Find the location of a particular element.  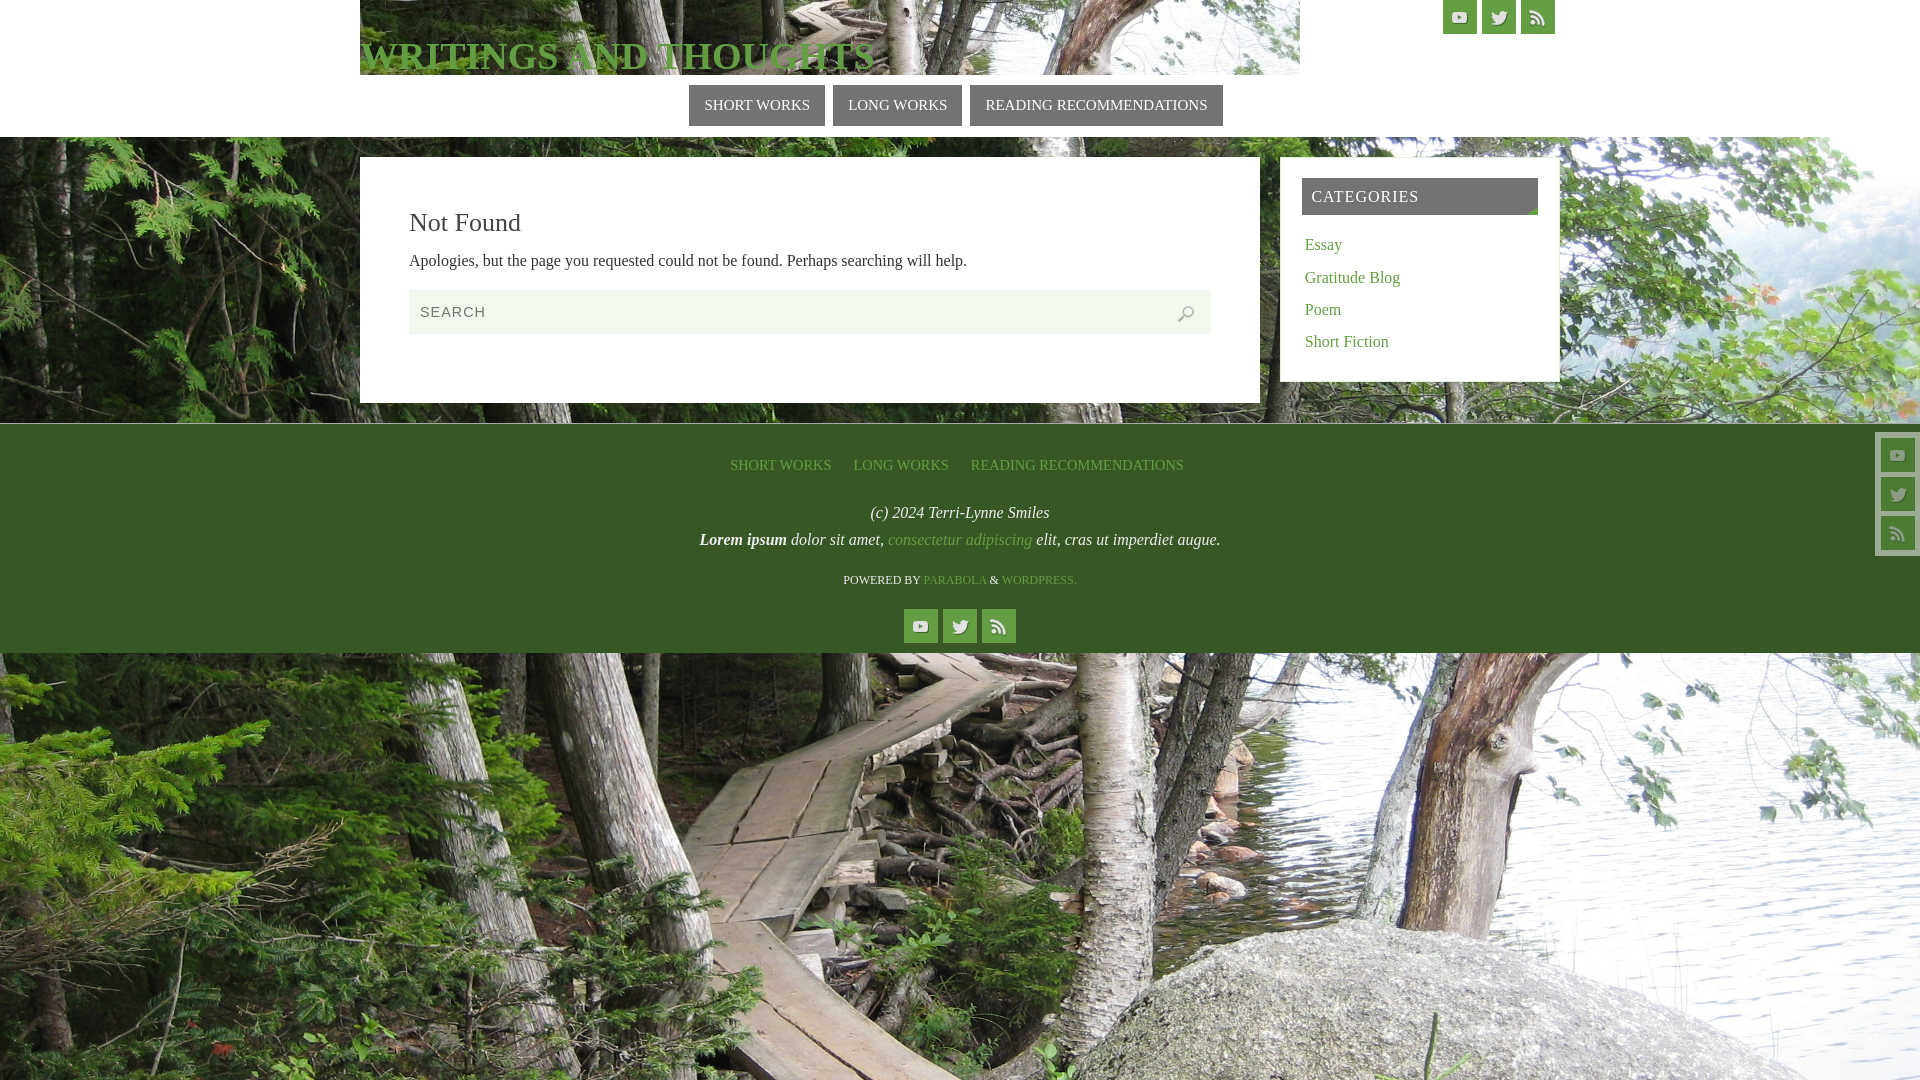

YouTube is located at coordinates (1898, 454).